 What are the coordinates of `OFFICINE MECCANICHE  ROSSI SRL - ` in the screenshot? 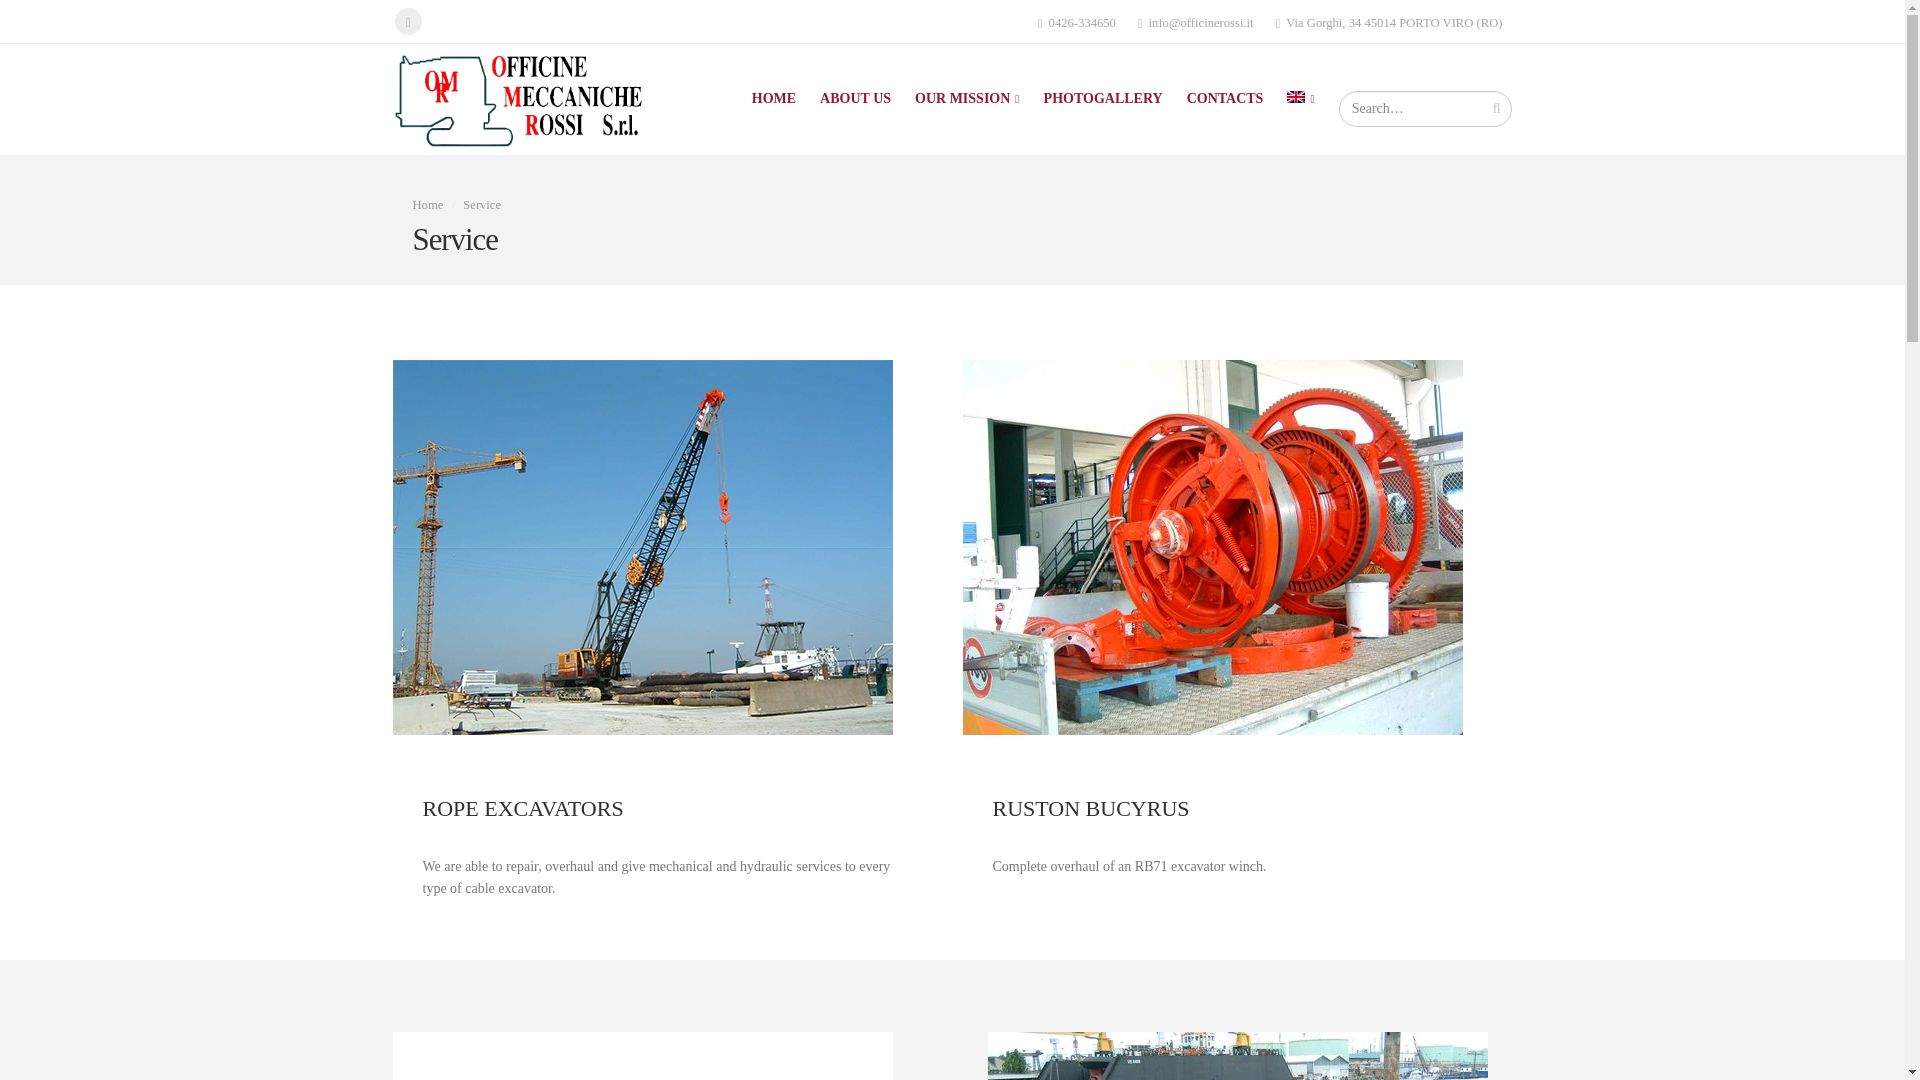 It's located at (516, 98).